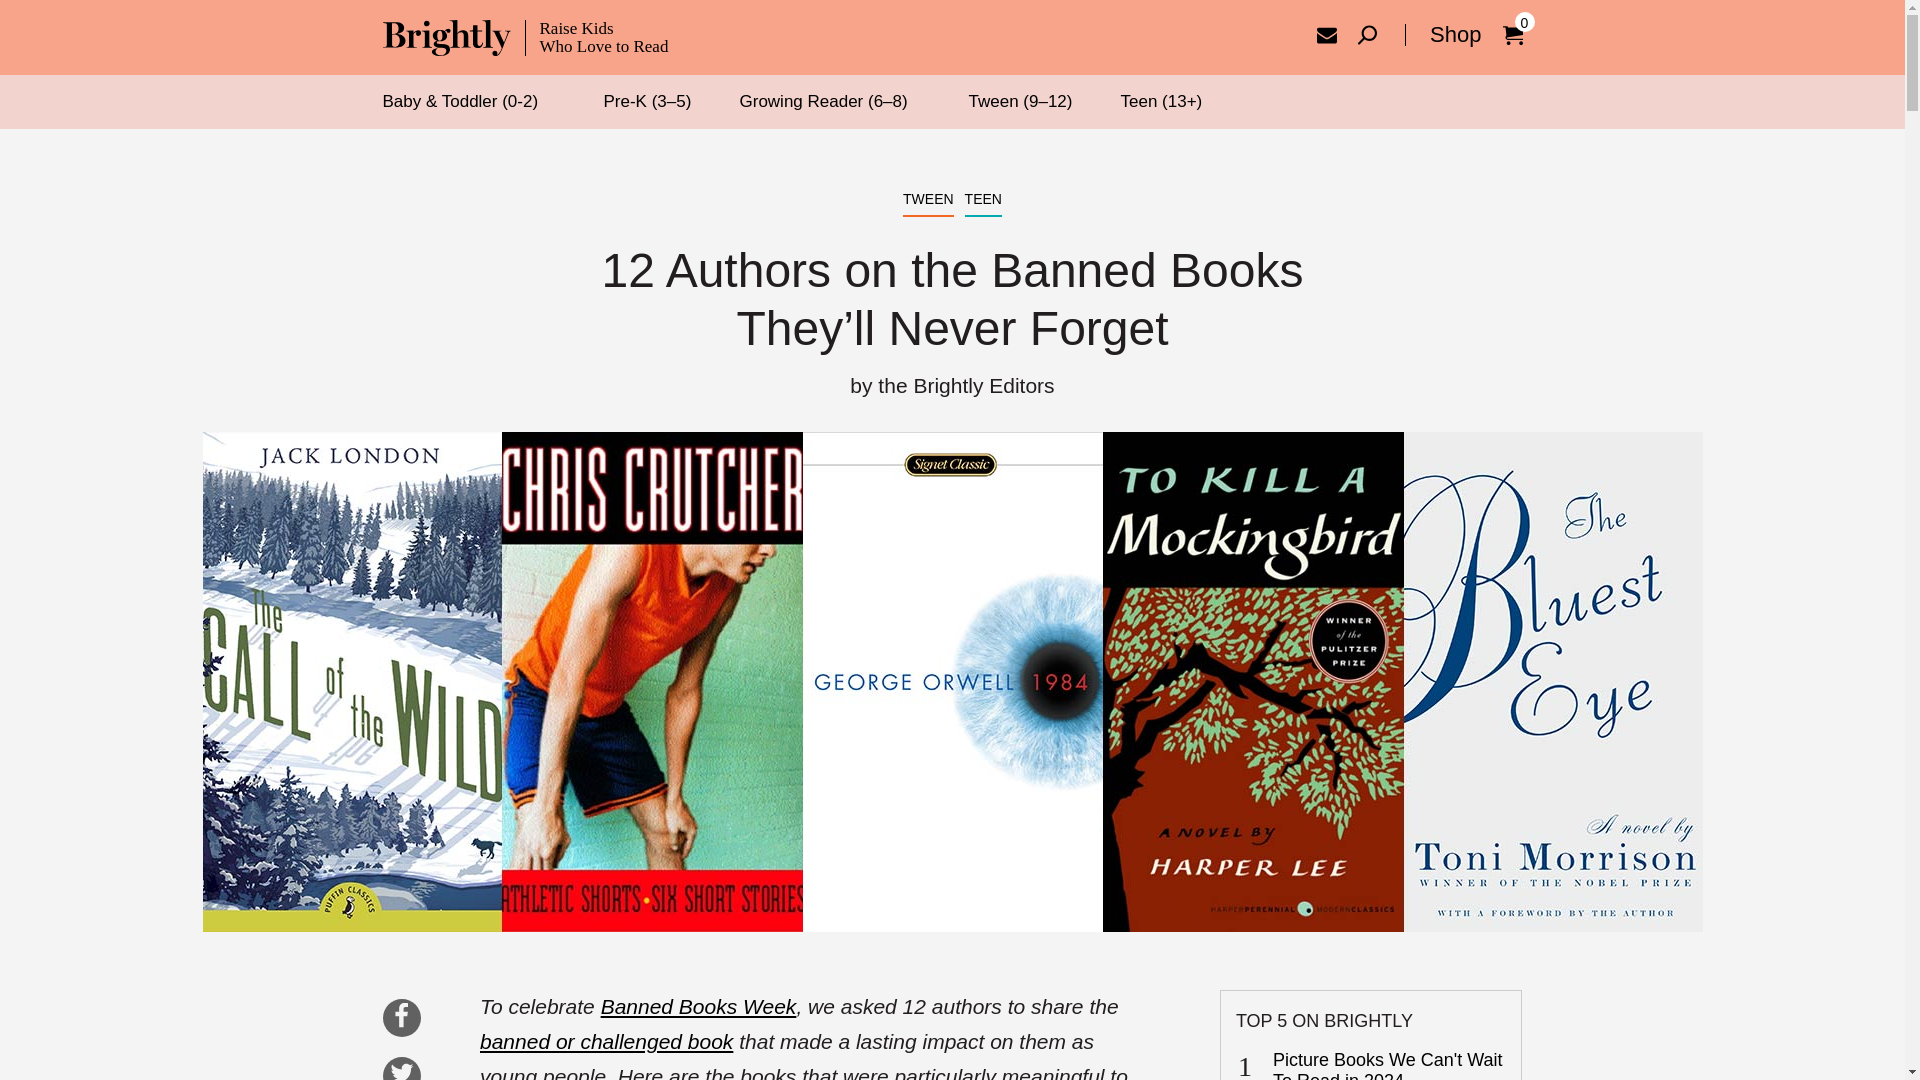 This screenshot has height=1080, width=1920. Describe the element at coordinates (1366, 34) in the screenshot. I see `uniE603` at that location.